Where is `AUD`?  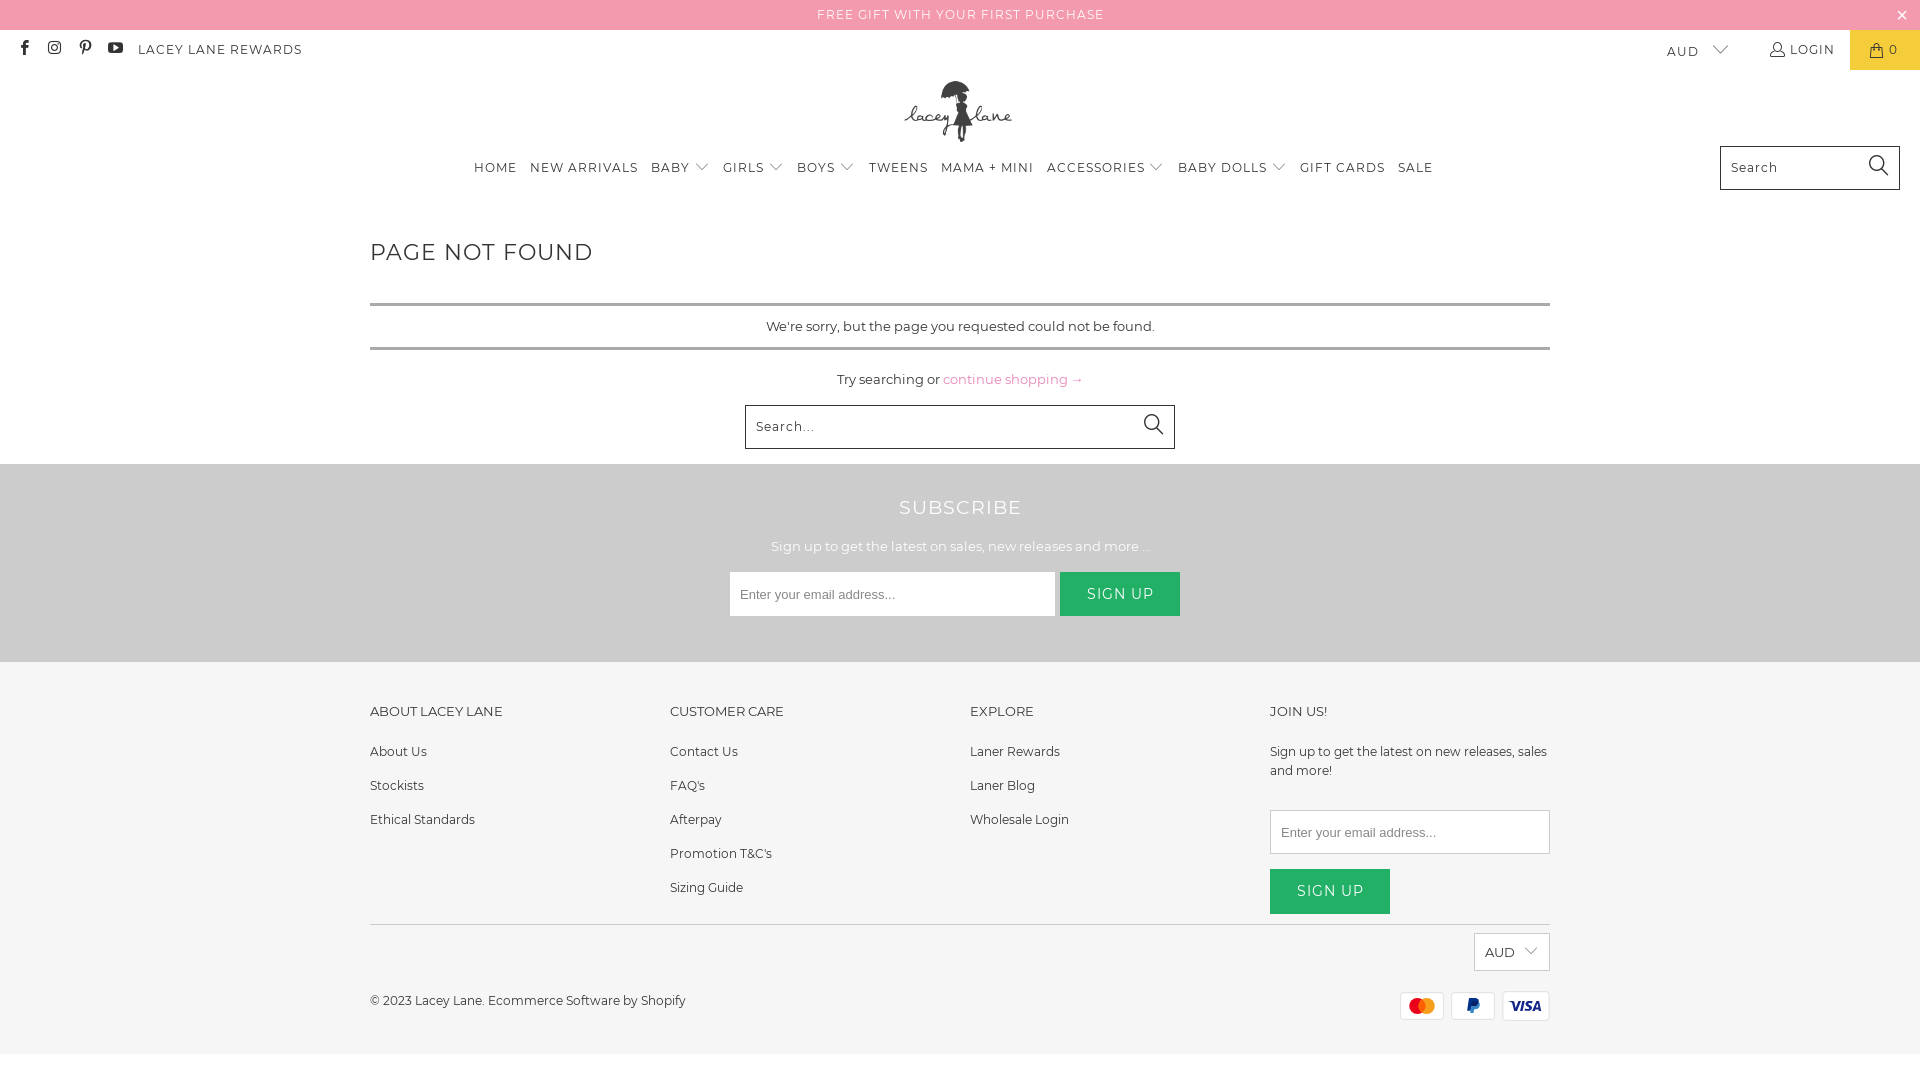
AUD is located at coordinates (1512, 952).